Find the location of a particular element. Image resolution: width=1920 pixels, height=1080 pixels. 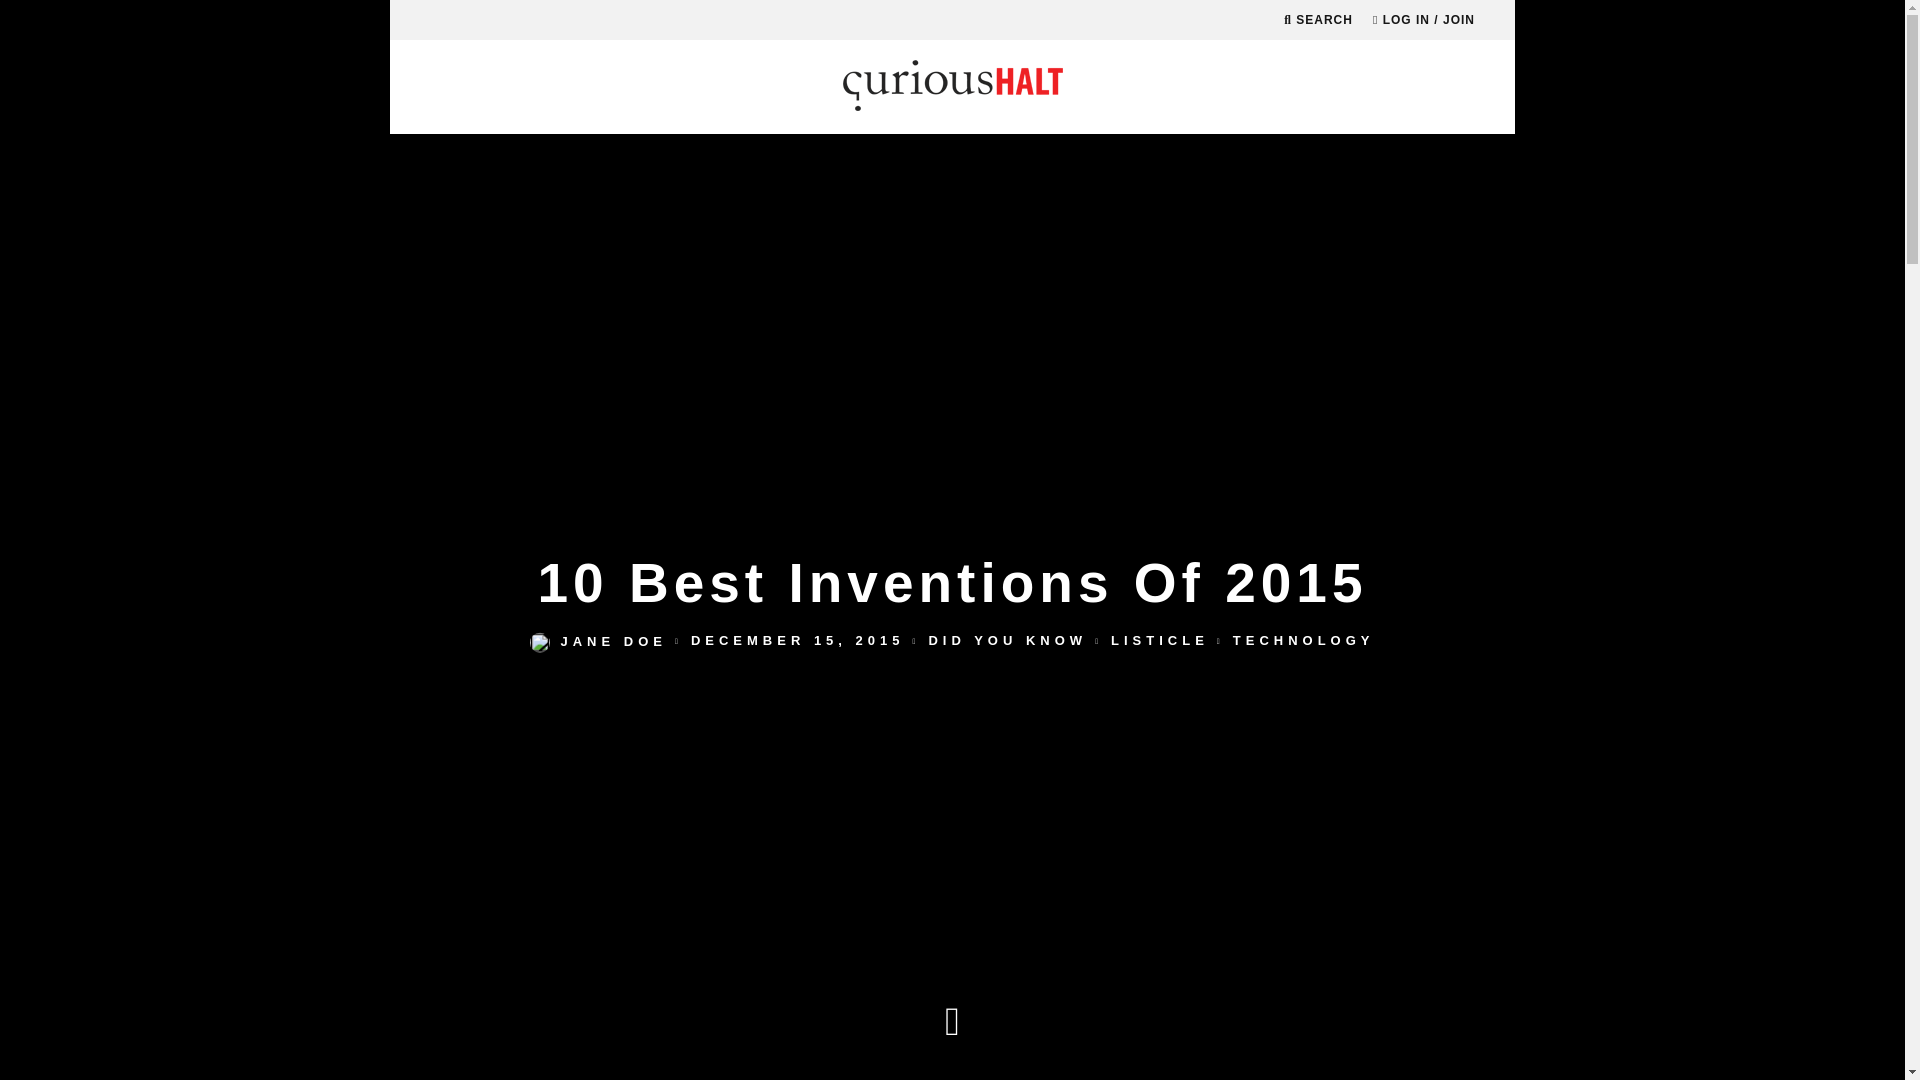

LISTICLE is located at coordinates (1160, 641).